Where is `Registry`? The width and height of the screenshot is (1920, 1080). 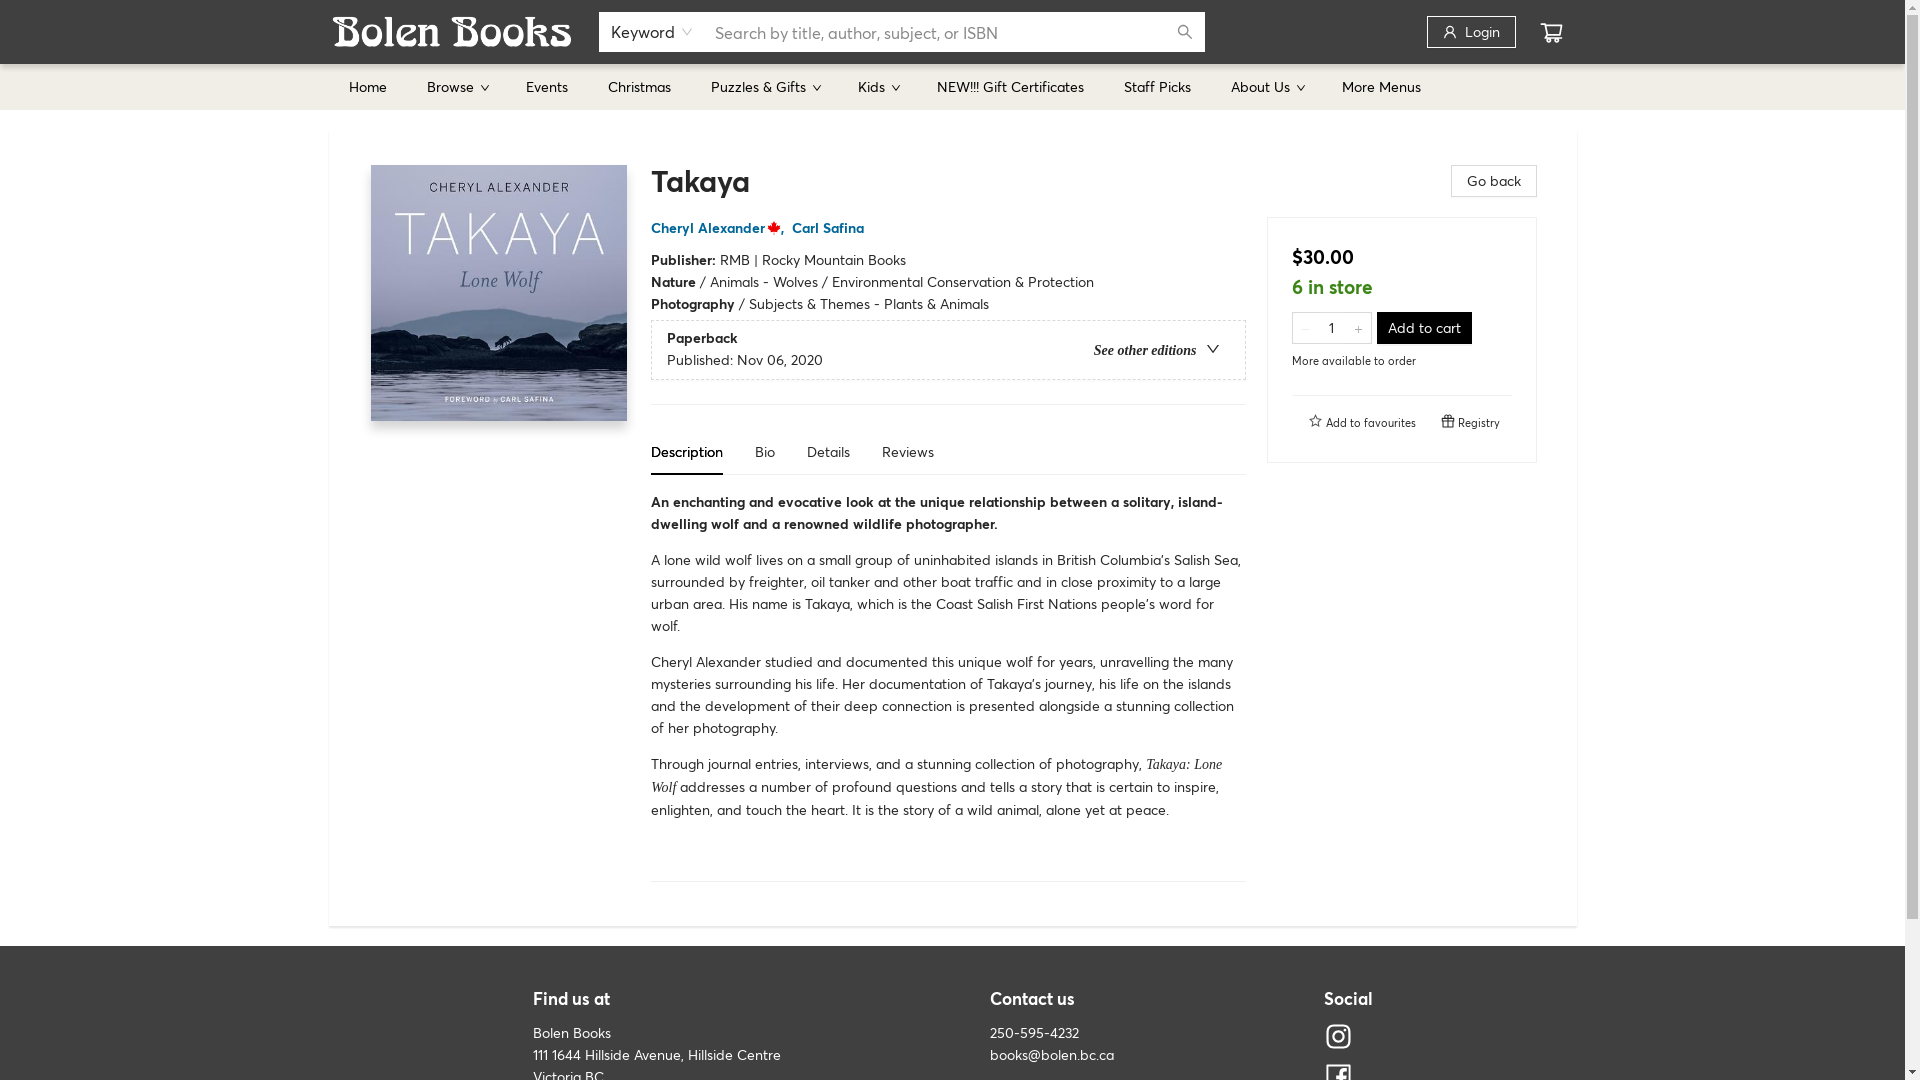 Registry is located at coordinates (1470, 422).